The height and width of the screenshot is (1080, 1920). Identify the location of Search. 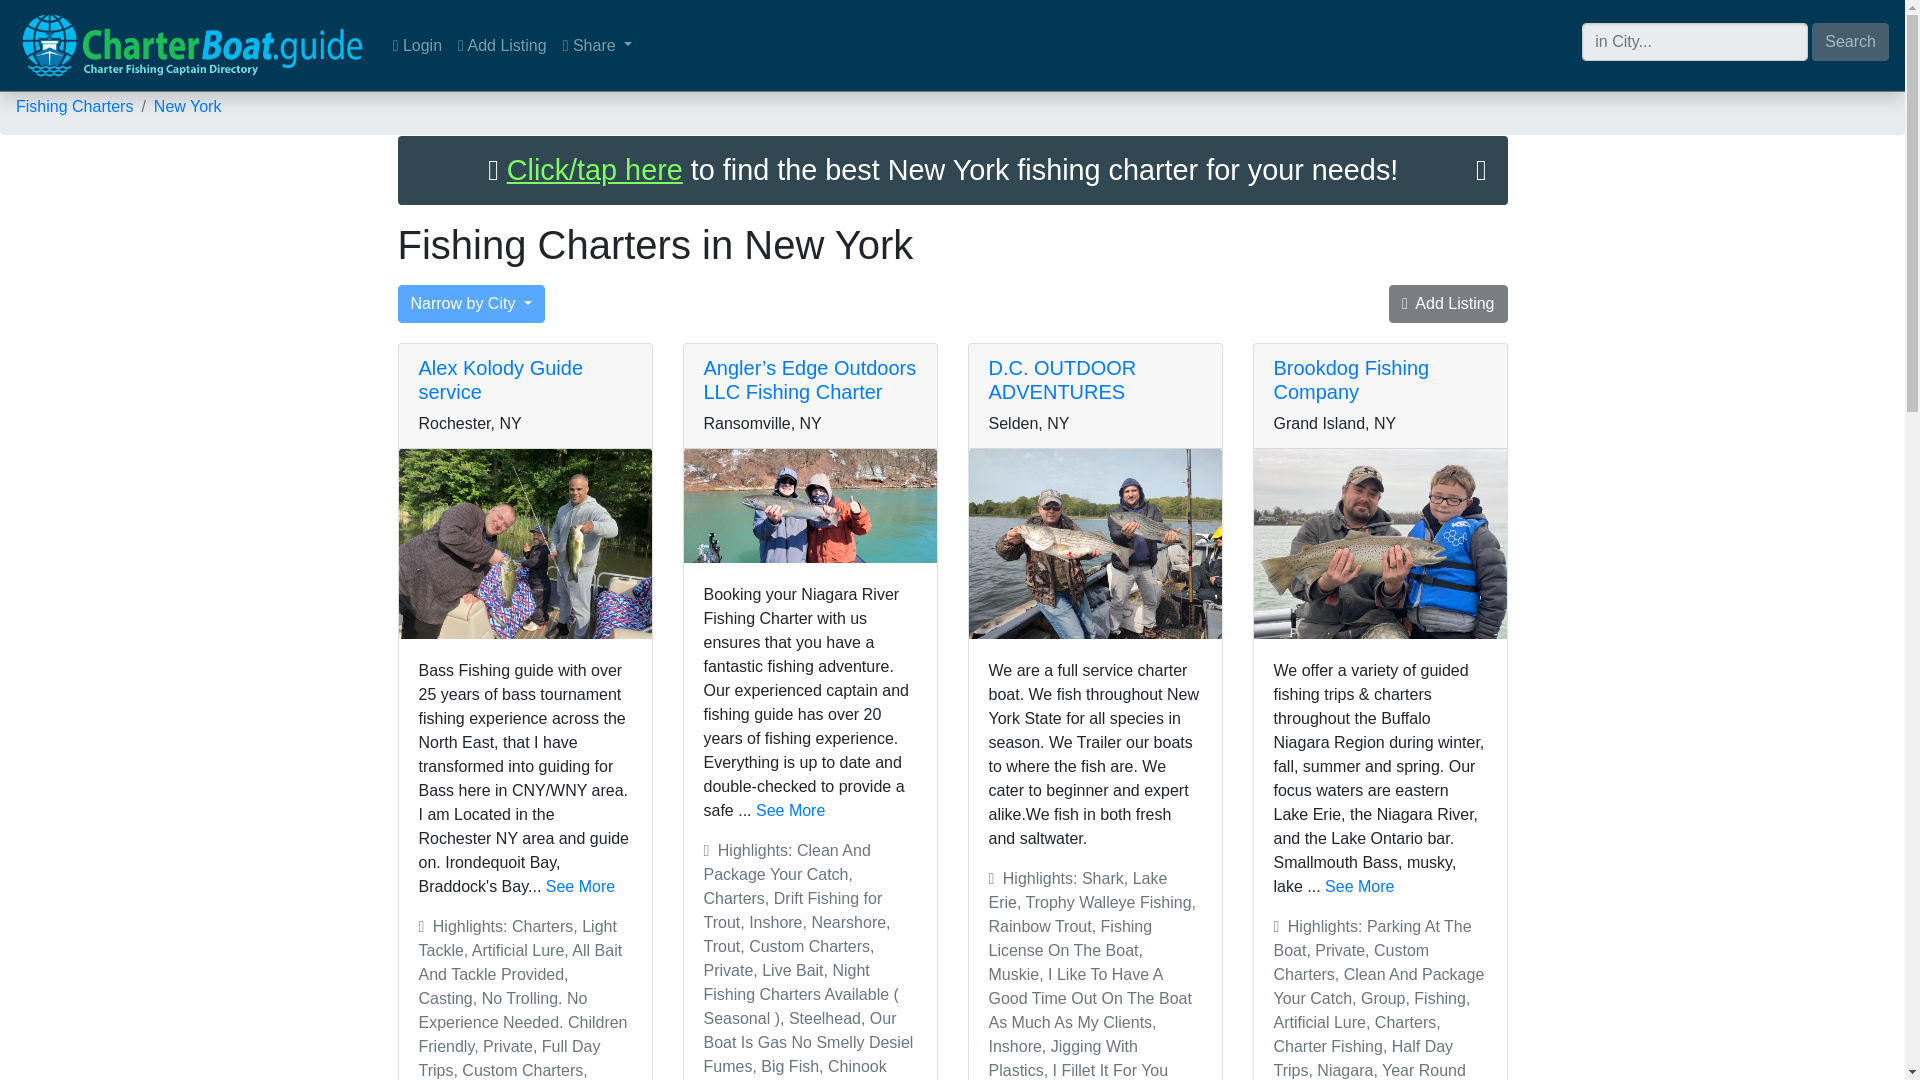
(1850, 40).